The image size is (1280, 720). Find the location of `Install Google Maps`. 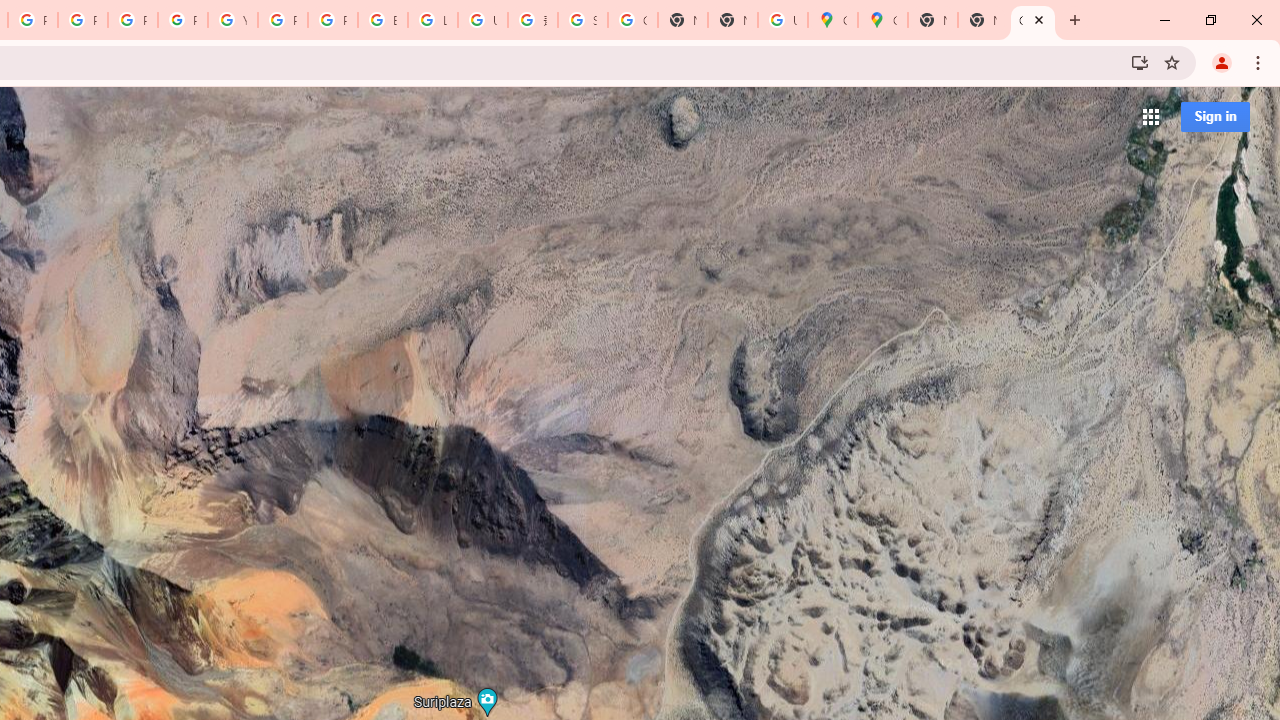

Install Google Maps is located at coordinates (1140, 62).